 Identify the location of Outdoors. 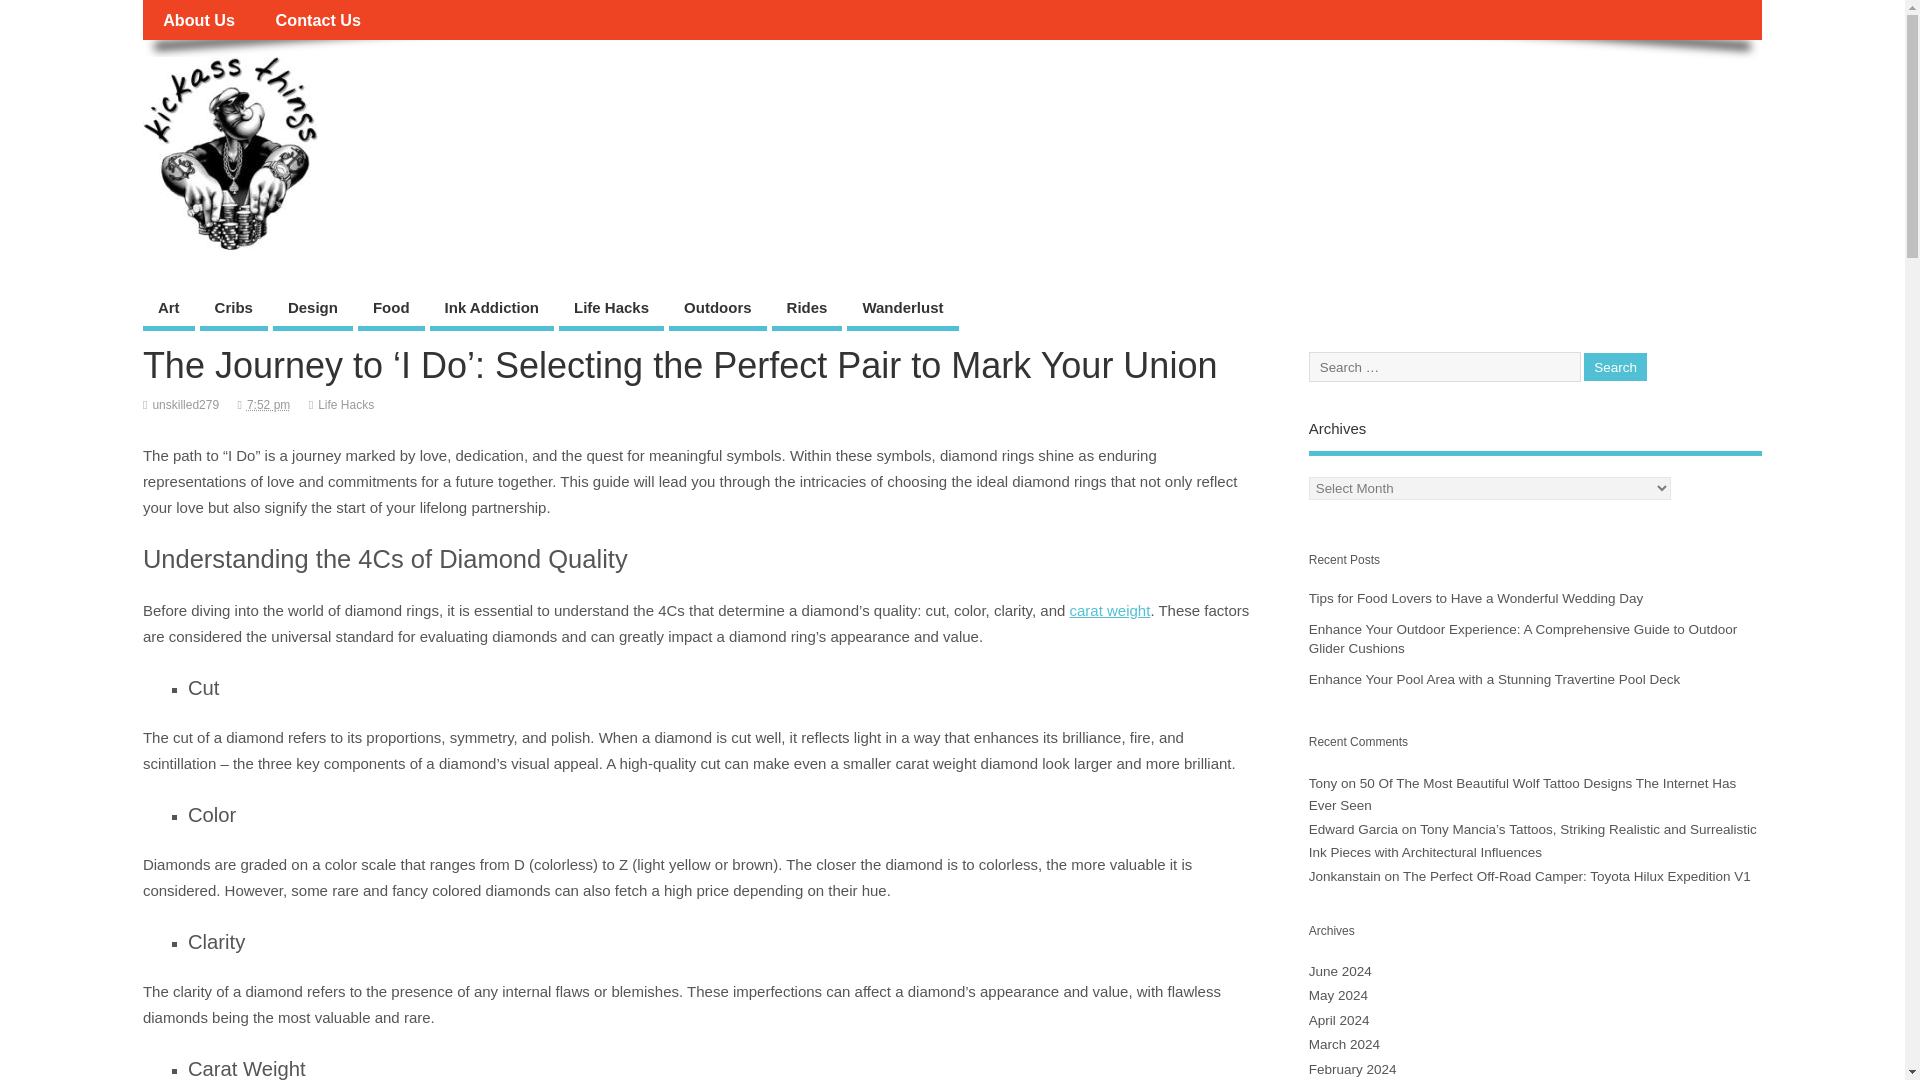
(717, 310).